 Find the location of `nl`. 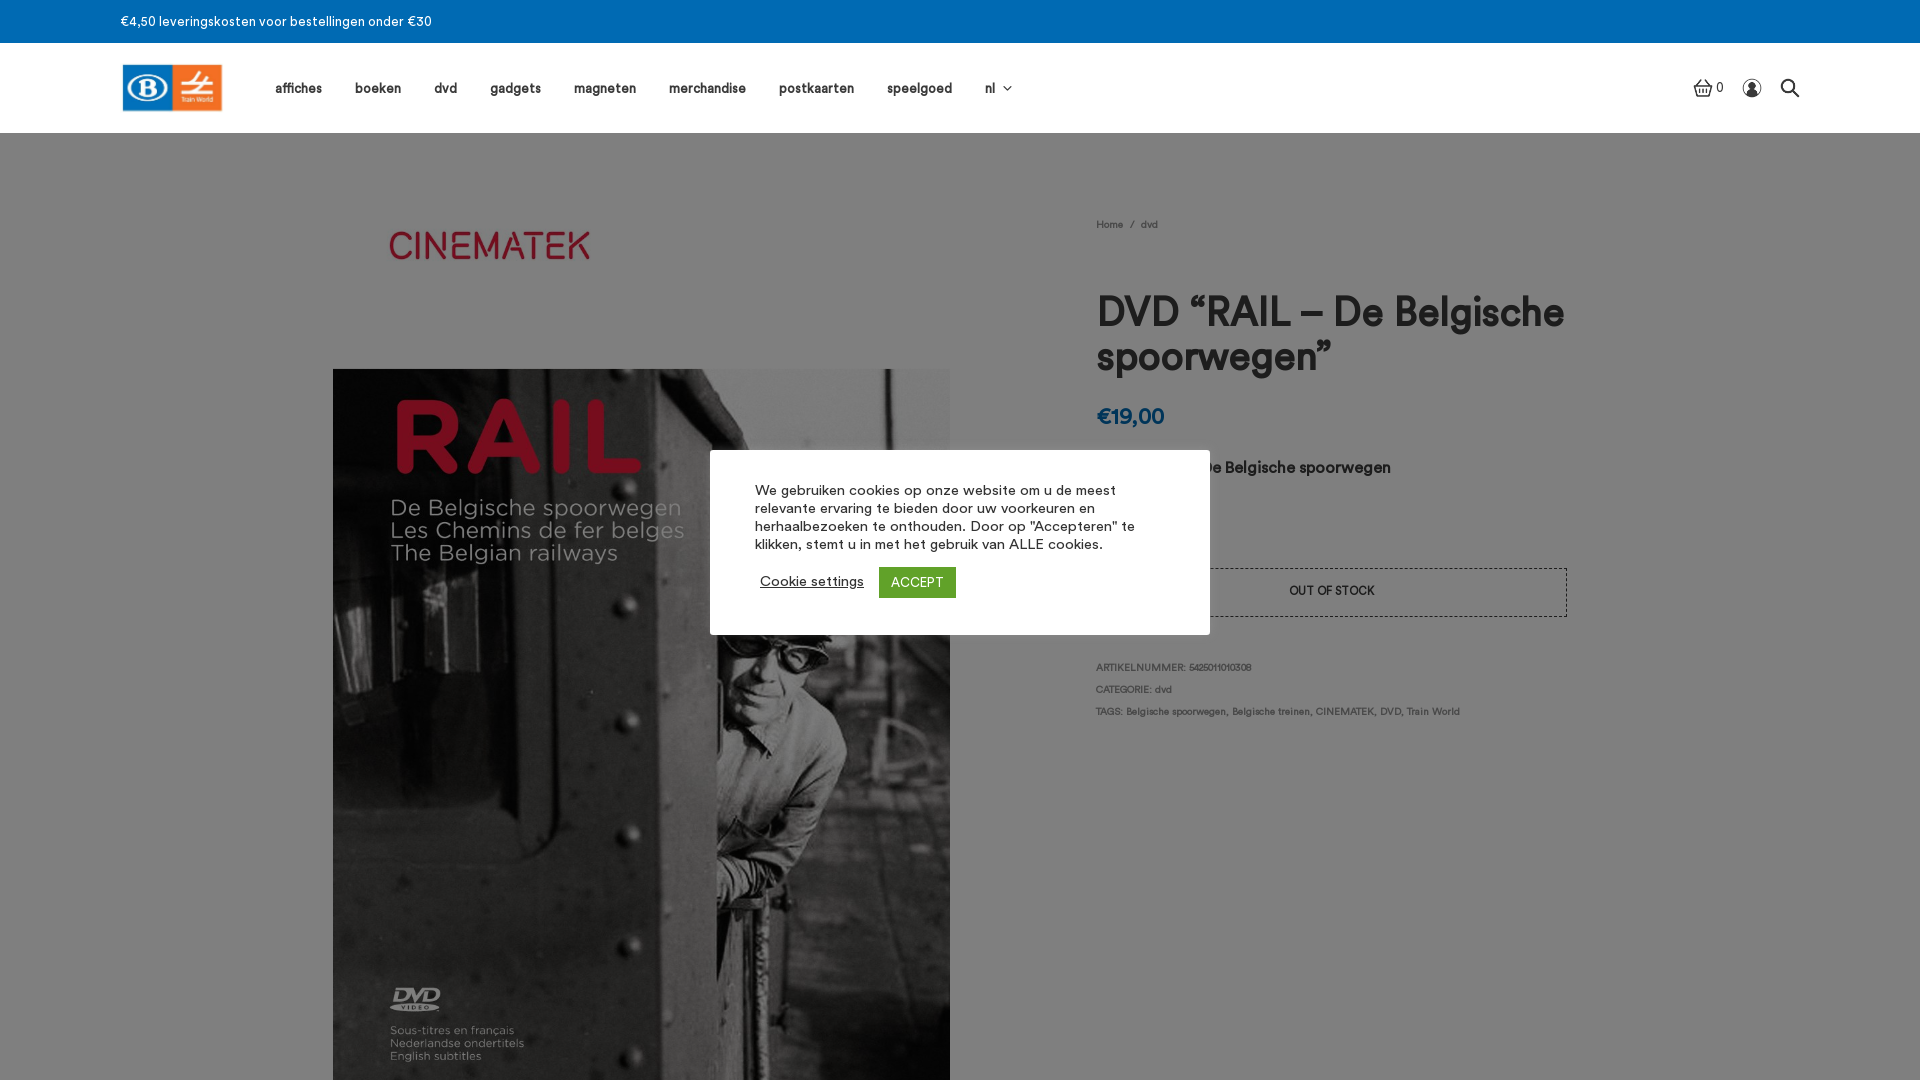

nl is located at coordinates (990, 89).